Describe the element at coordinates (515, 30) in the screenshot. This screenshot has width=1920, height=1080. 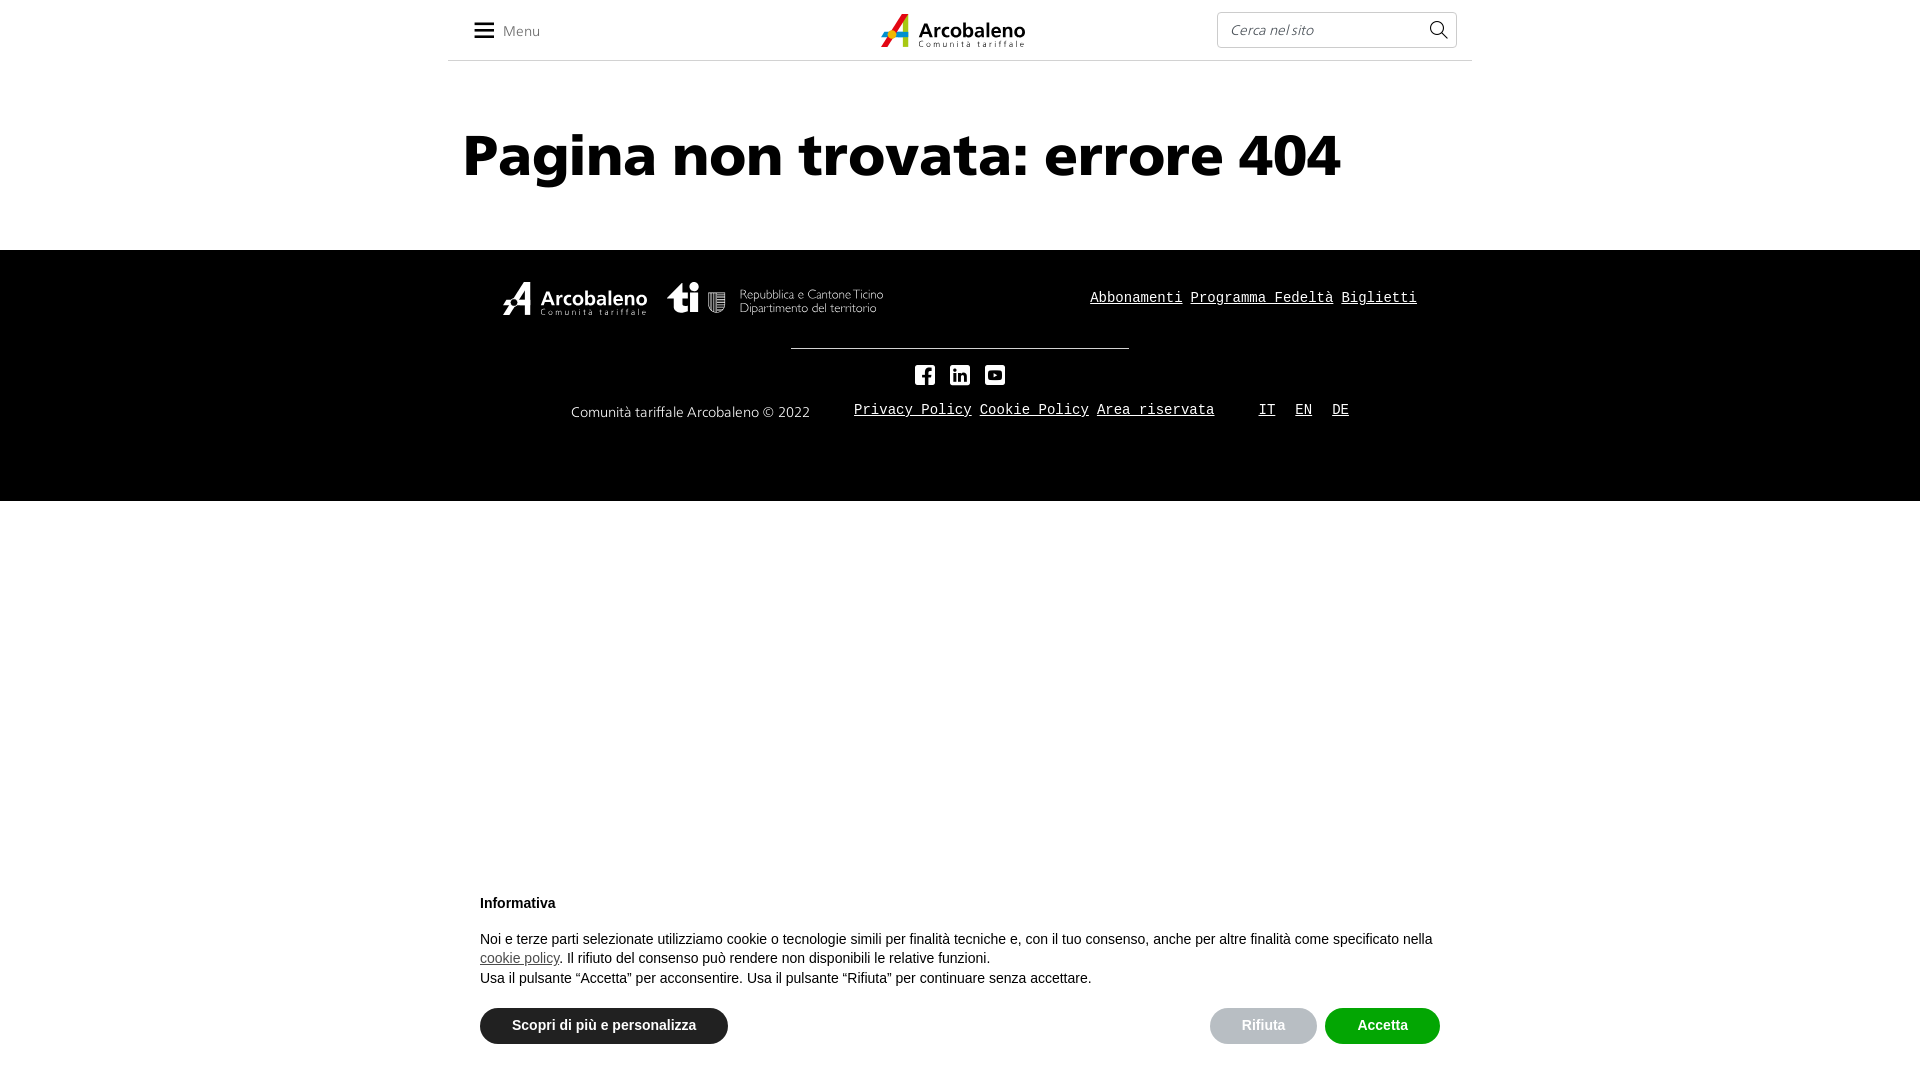
I see `Menu` at that location.